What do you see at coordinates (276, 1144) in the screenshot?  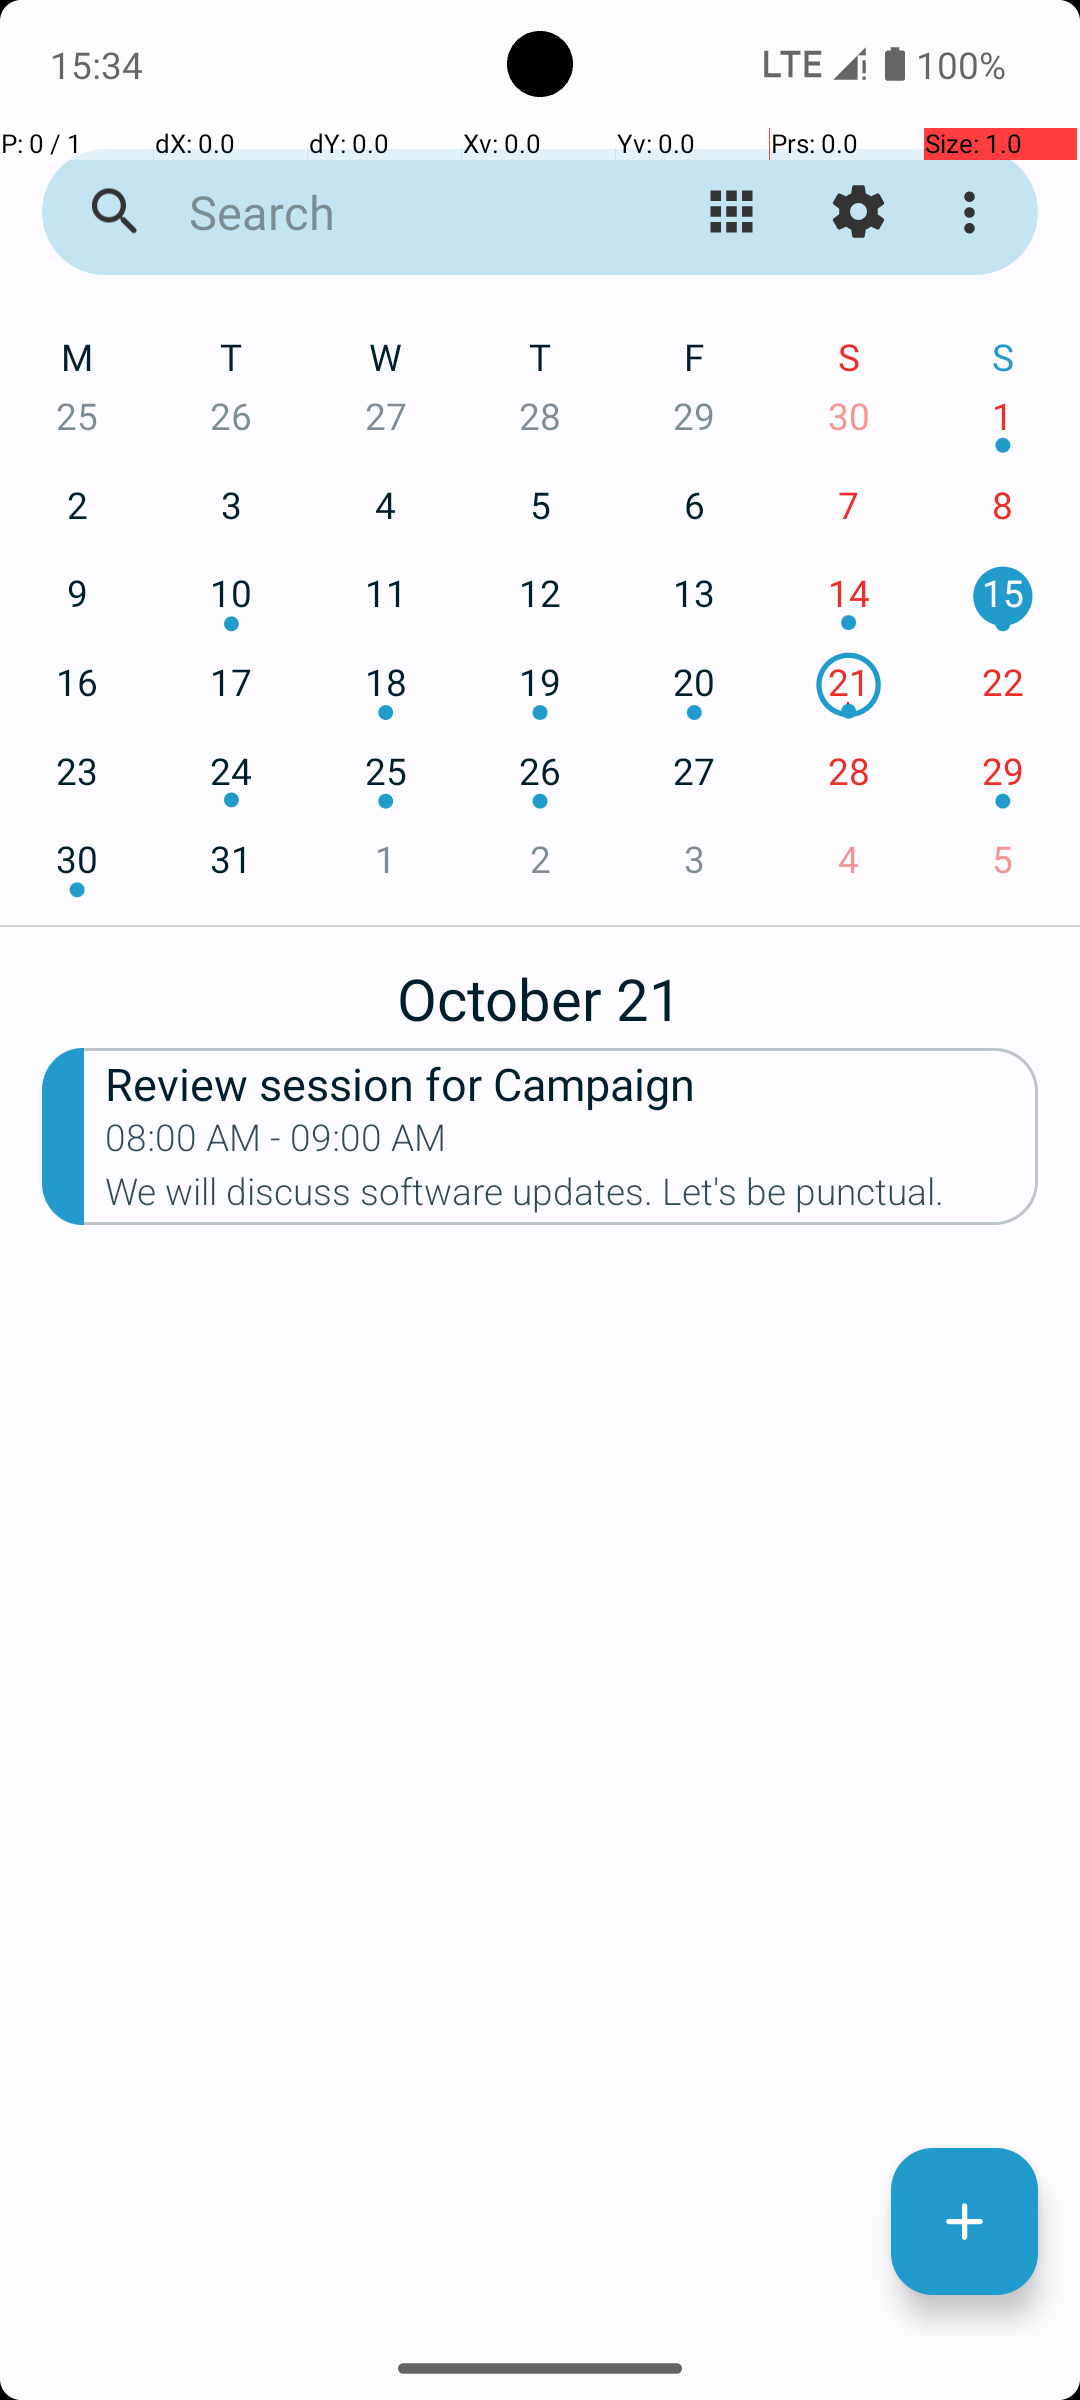 I see `08:00 AM - 09:00 AM` at bounding box center [276, 1144].